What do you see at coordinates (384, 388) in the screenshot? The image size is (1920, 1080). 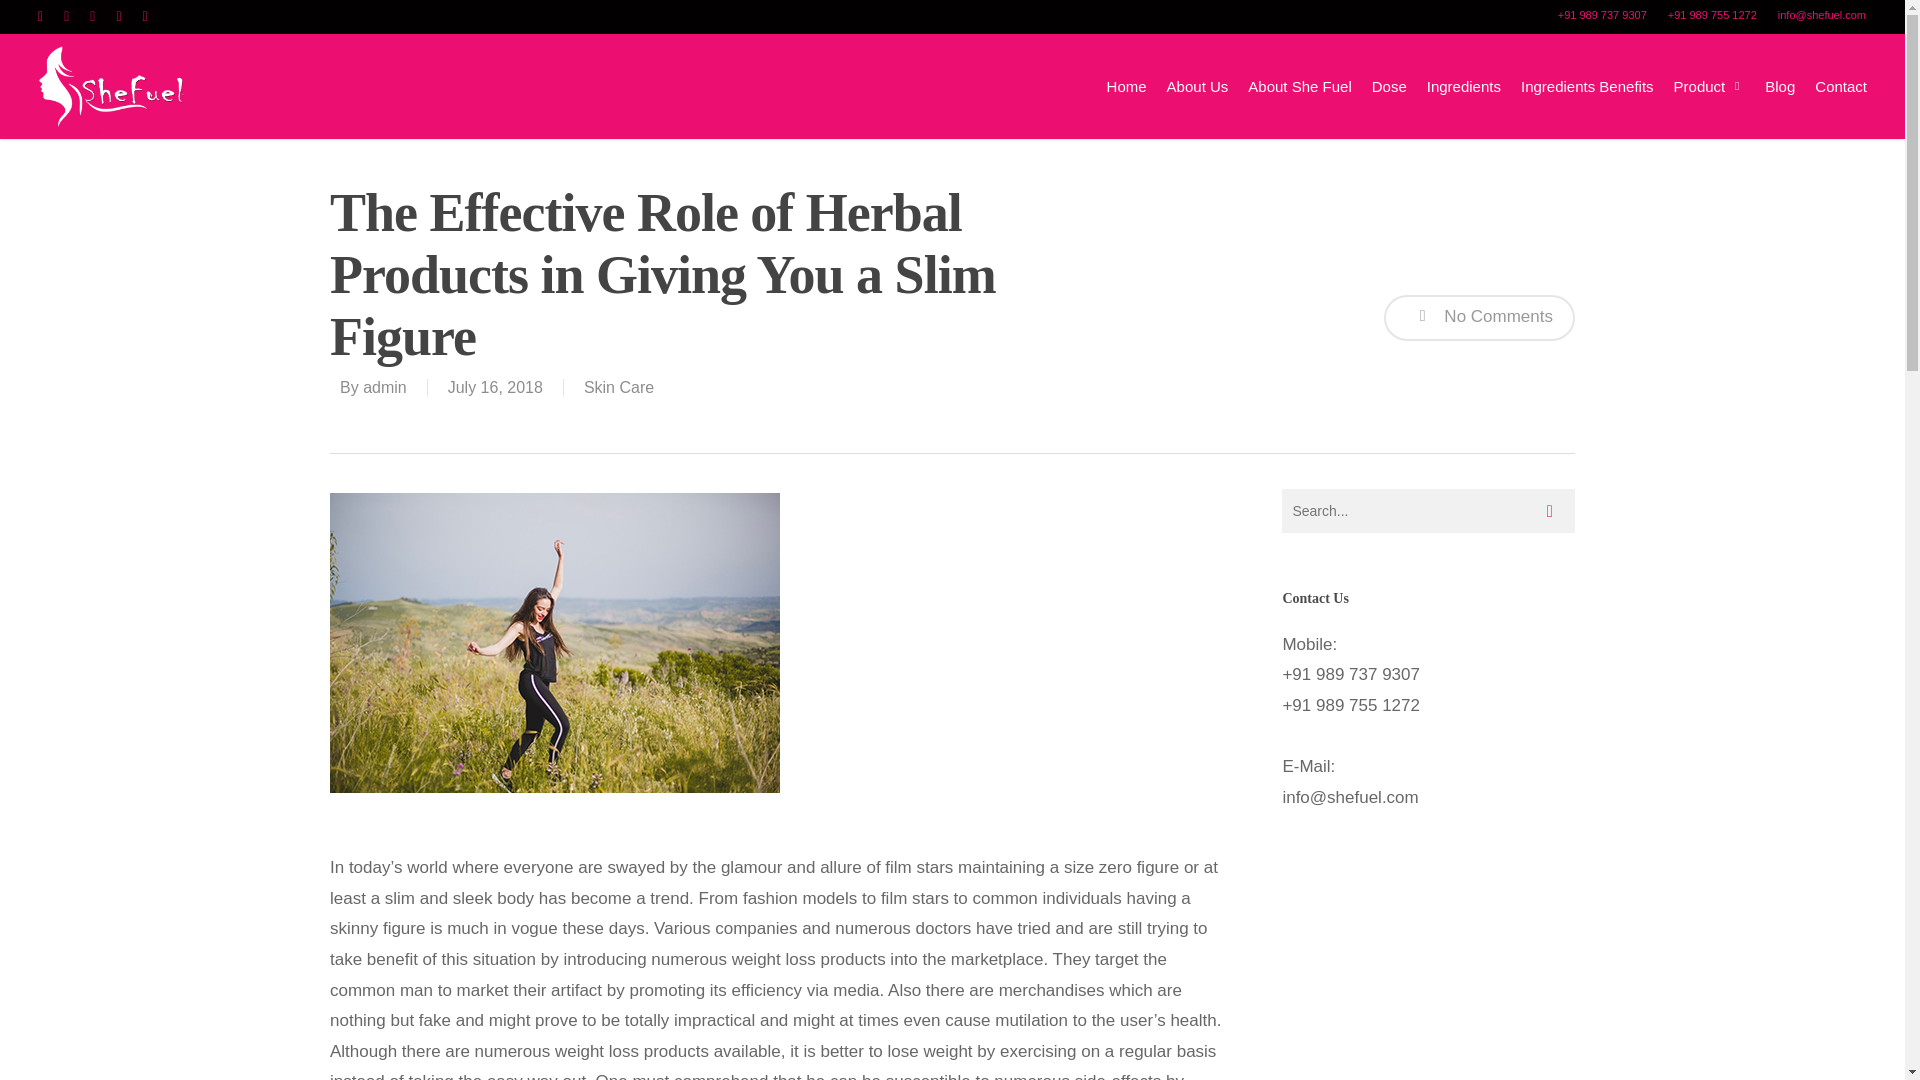 I see `Posts by admin` at bounding box center [384, 388].